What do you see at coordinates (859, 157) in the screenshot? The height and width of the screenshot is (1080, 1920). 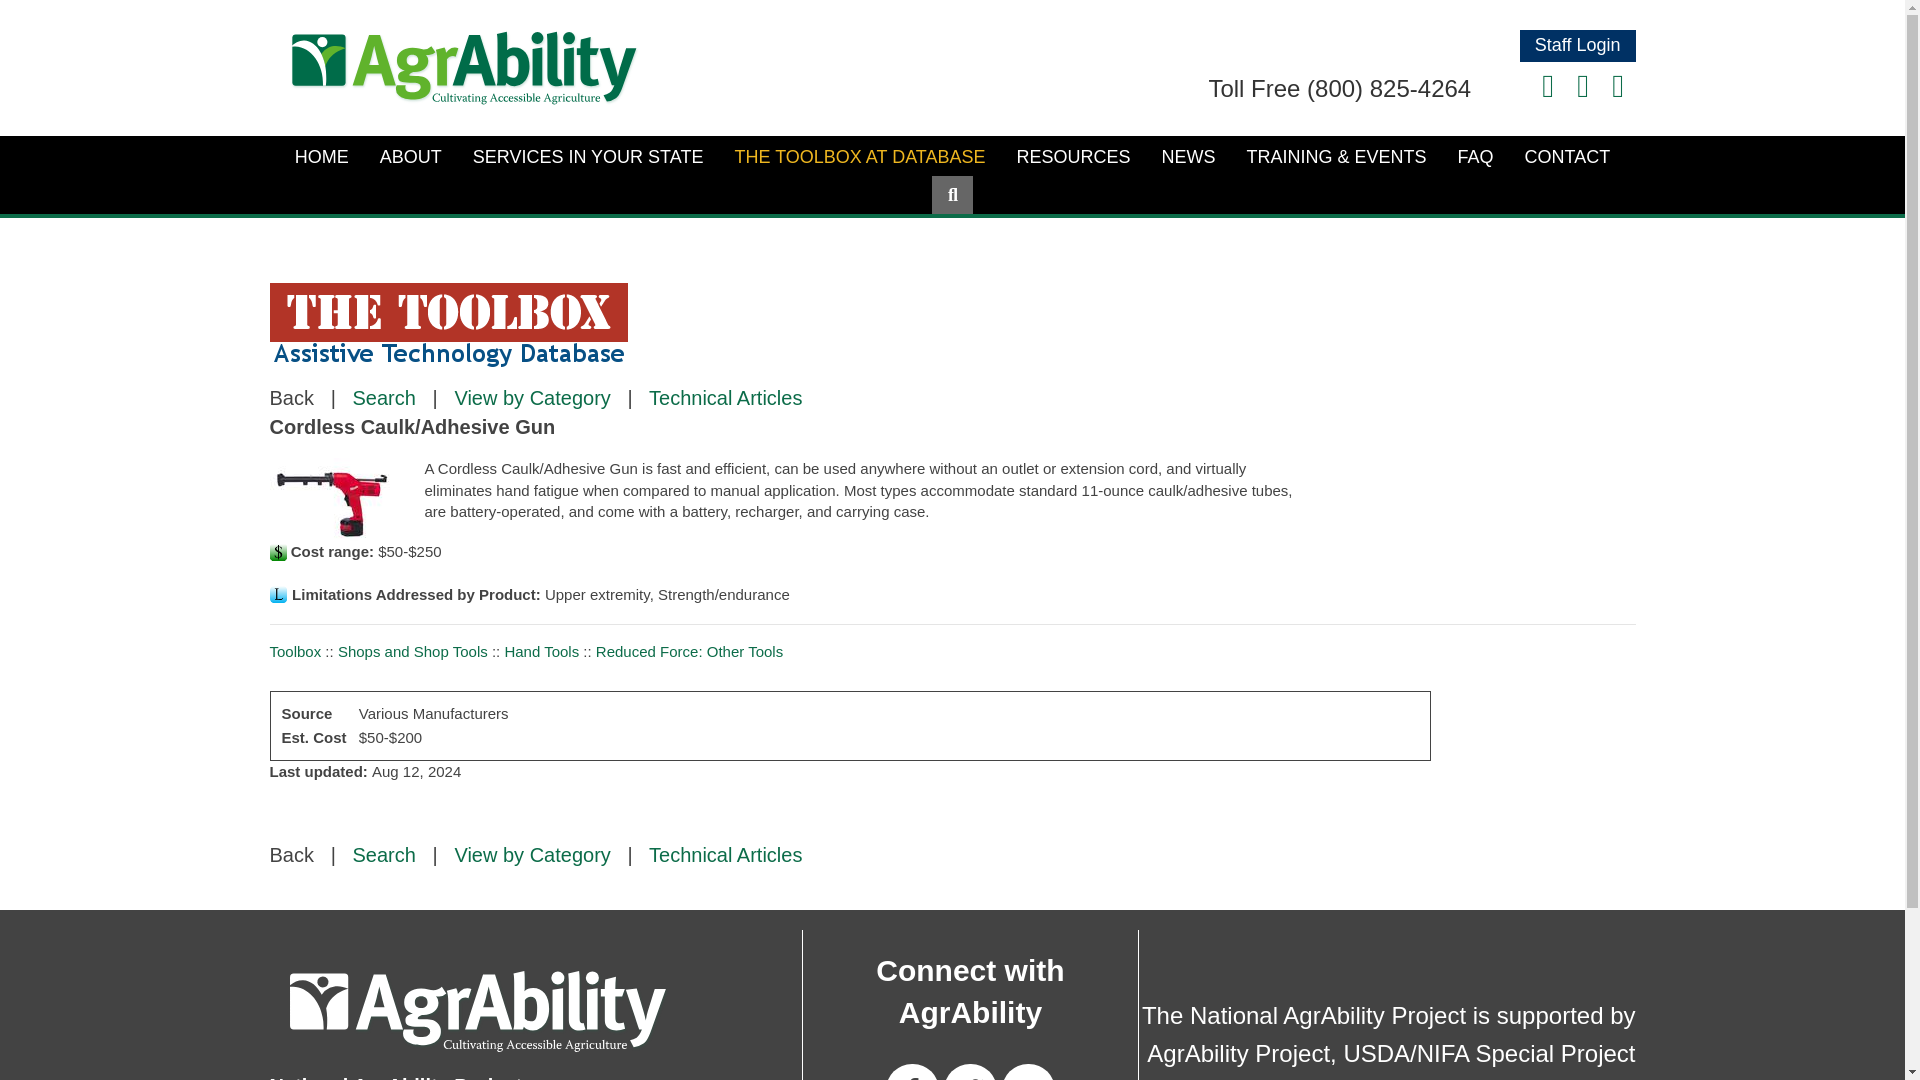 I see `THE TOOLBOX AT DATABASE` at bounding box center [859, 157].